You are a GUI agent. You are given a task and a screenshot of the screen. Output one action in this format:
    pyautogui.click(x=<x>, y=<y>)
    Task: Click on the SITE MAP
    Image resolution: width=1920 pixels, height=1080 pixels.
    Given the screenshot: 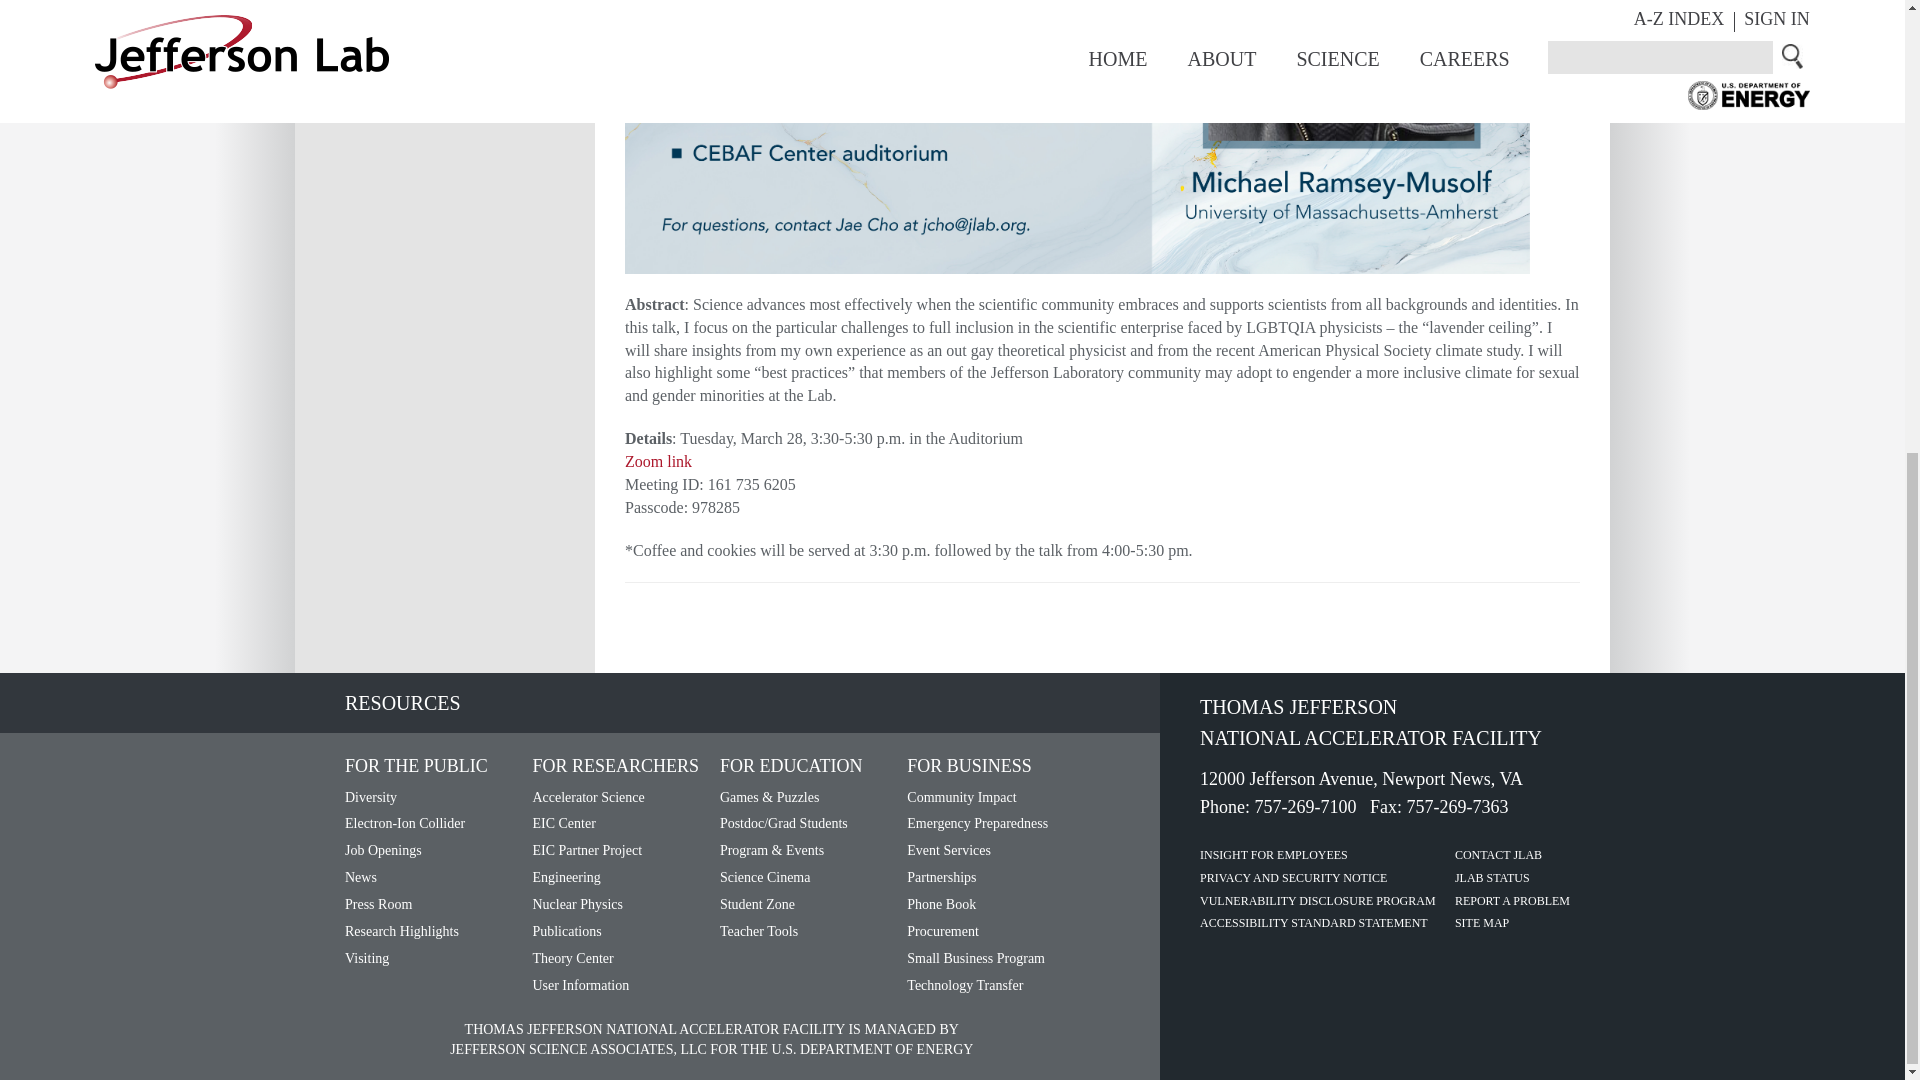 What is the action you would take?
    pyautogui.click(x=1482, y=922)
    